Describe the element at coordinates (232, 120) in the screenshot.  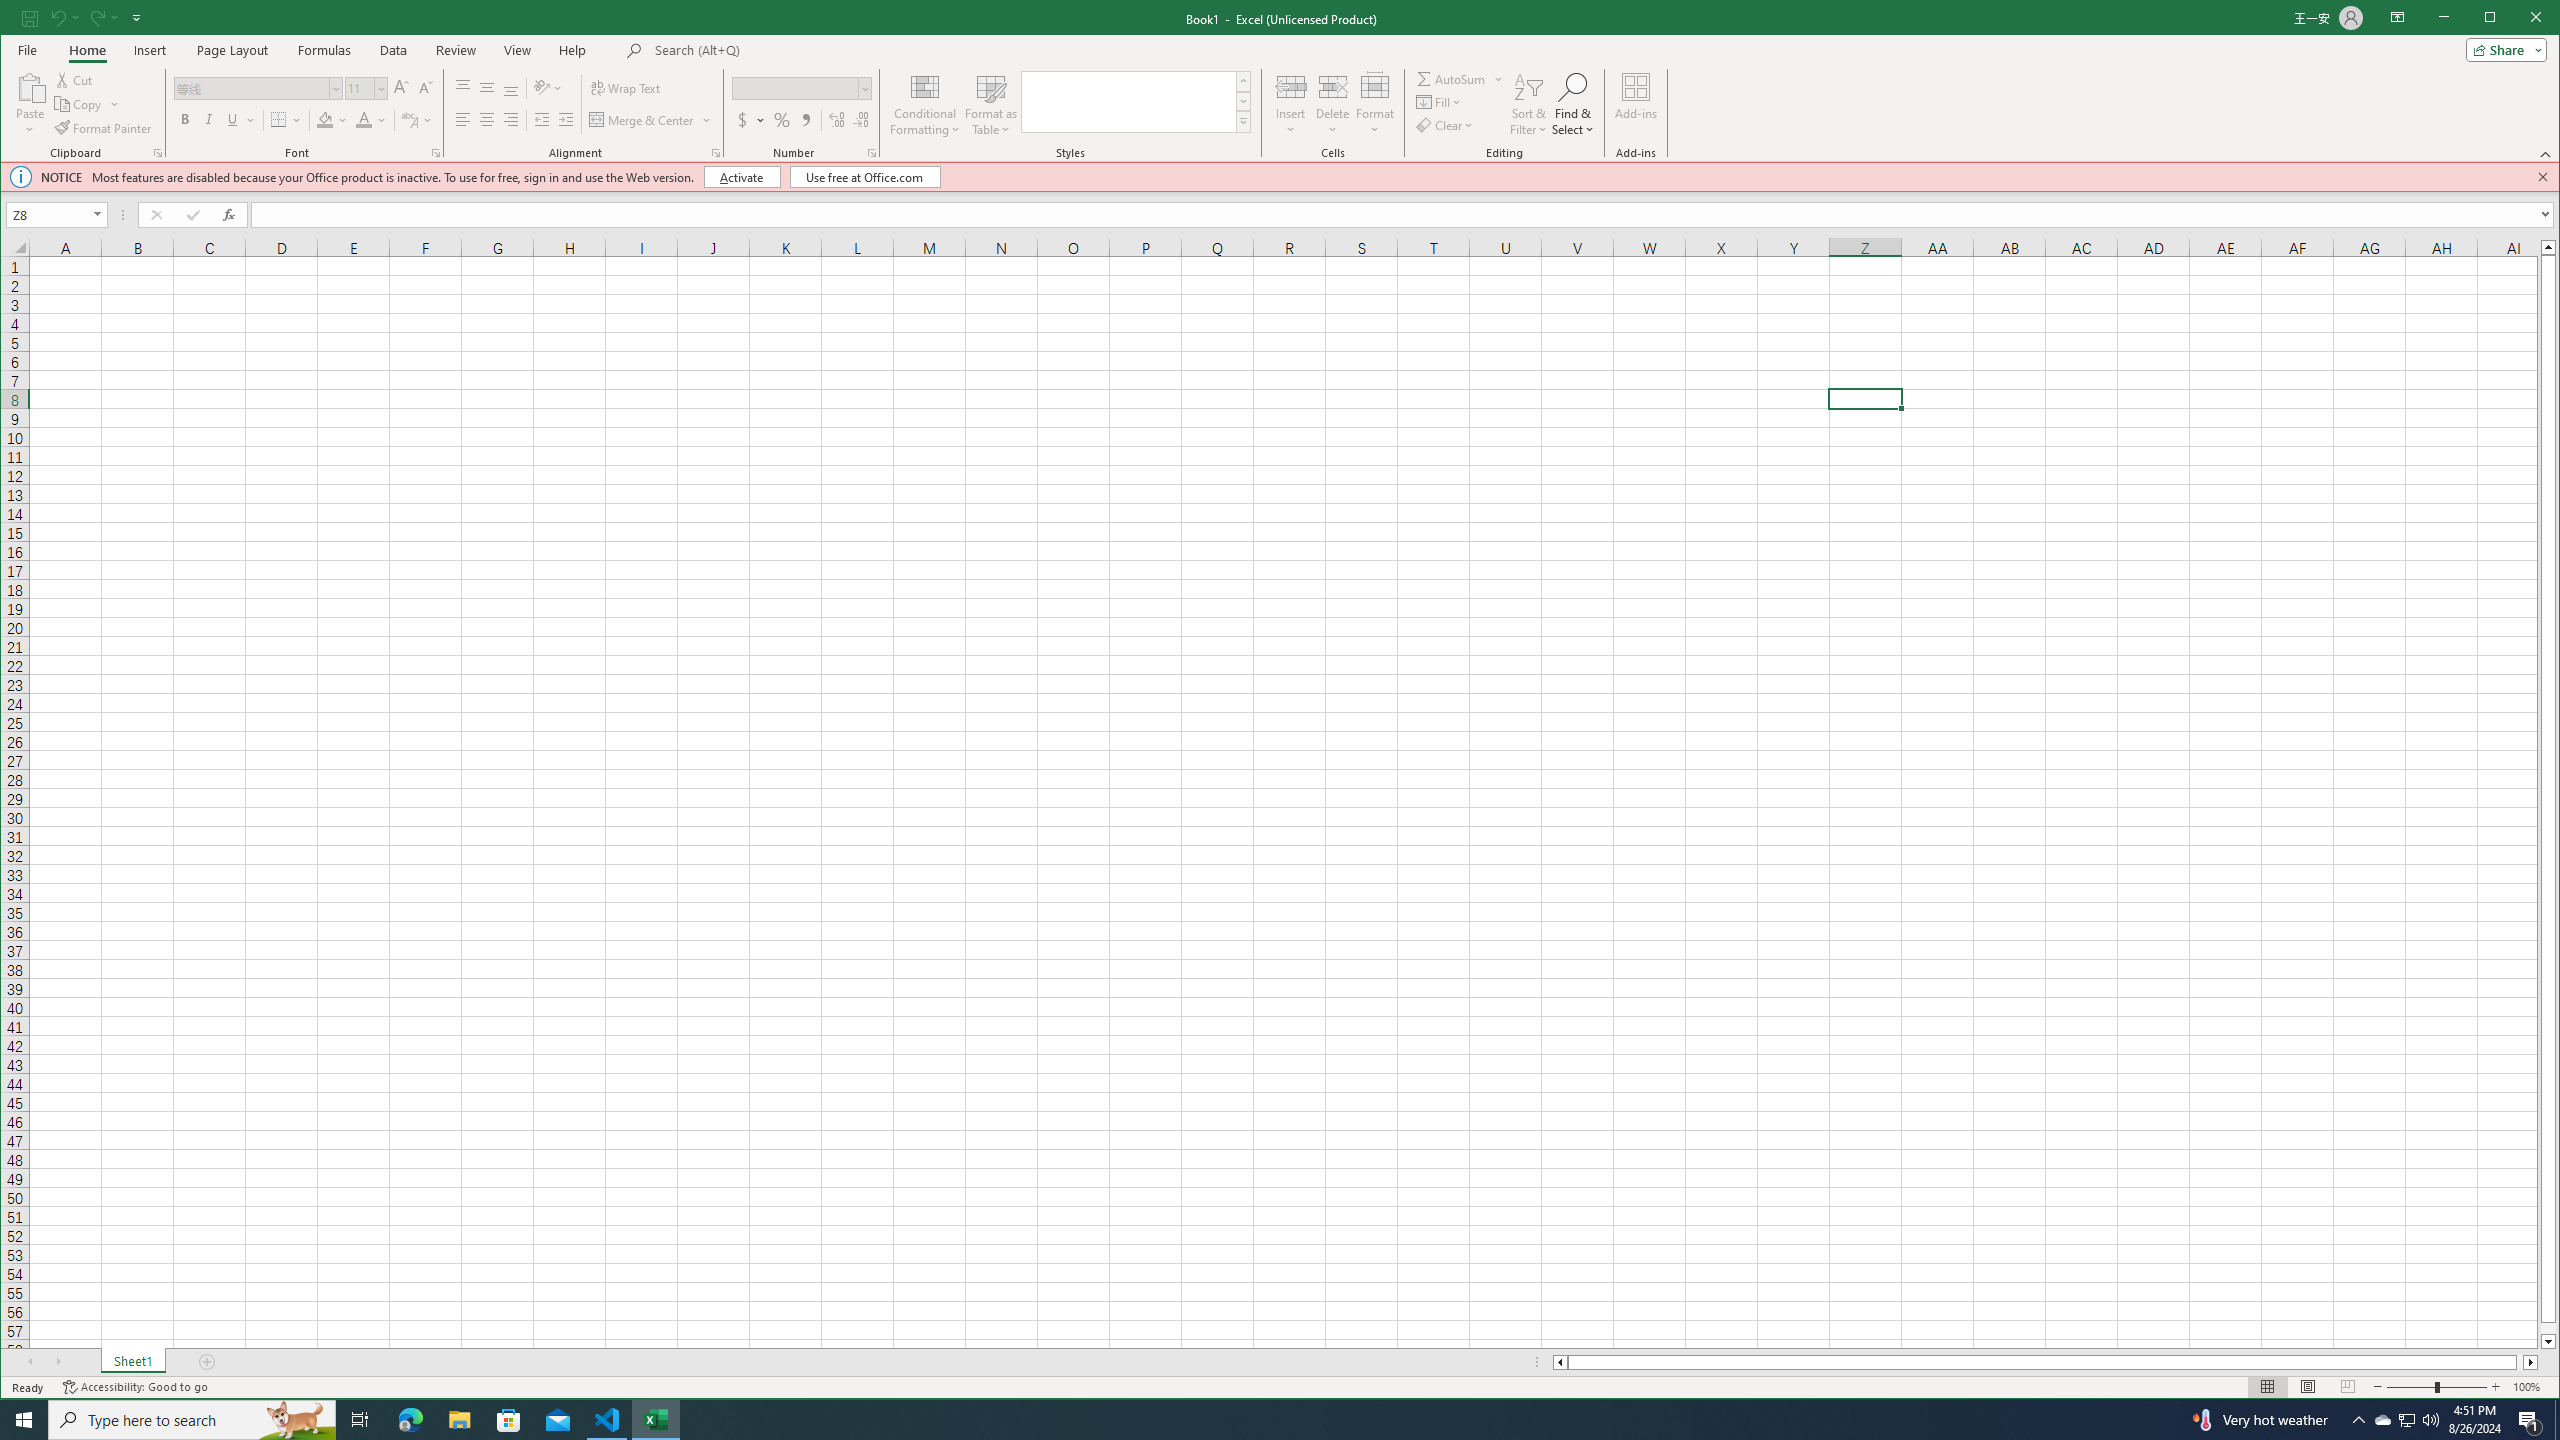
I see `Underline` at that location.